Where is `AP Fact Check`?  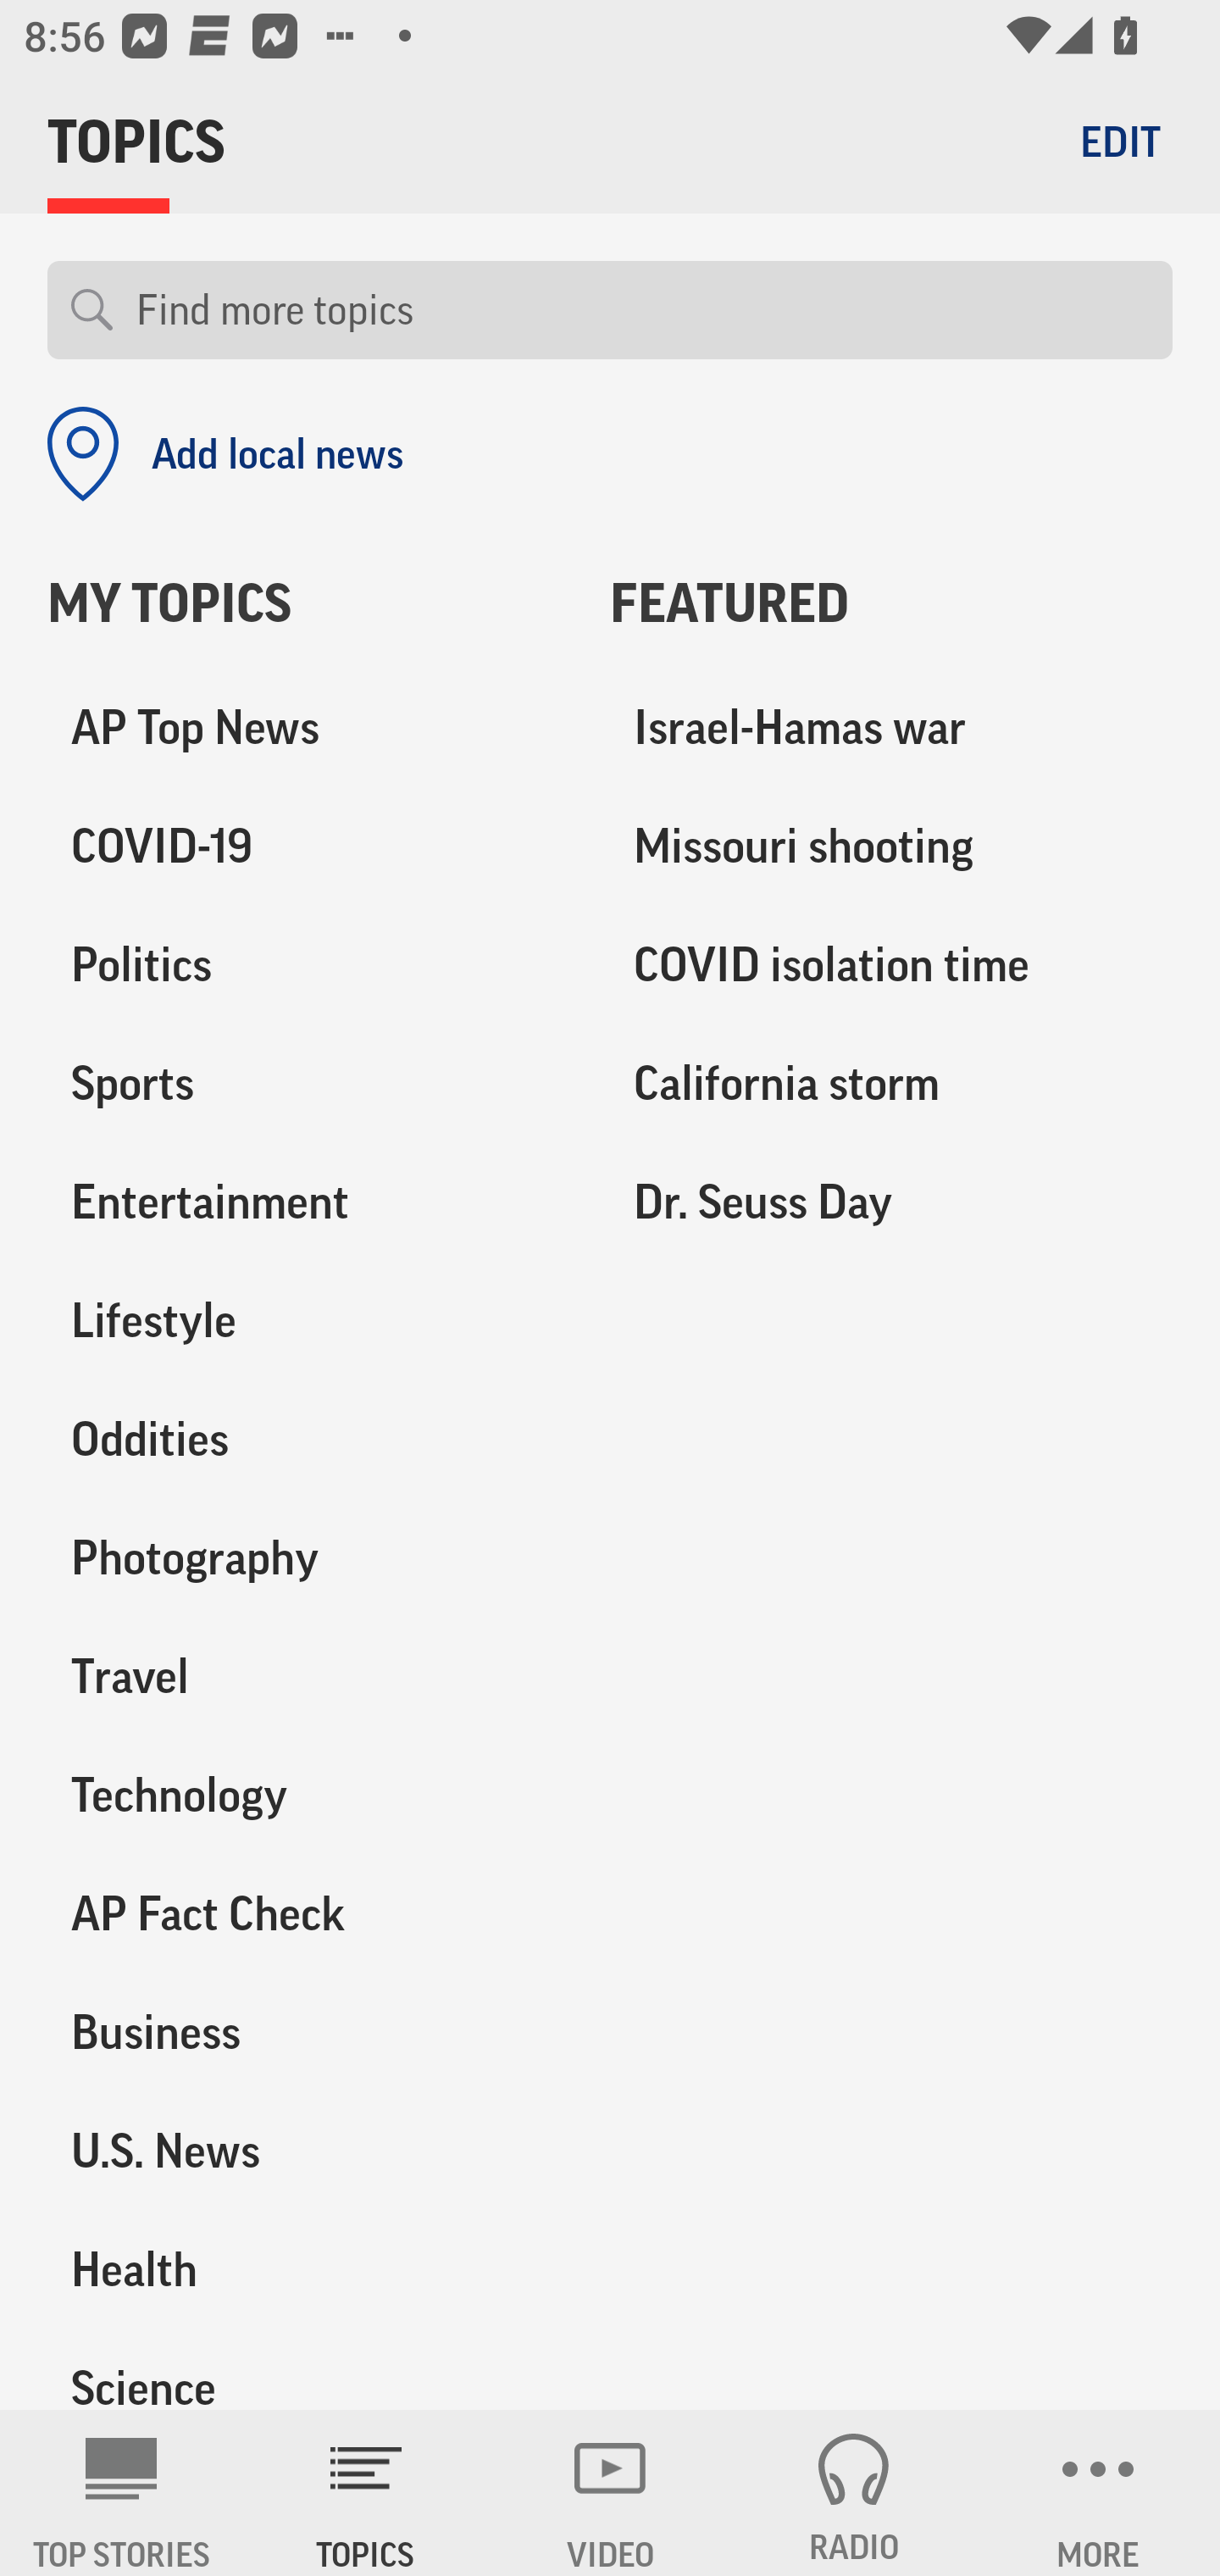 AP Fact Check is located at coordinates (305, 1913).